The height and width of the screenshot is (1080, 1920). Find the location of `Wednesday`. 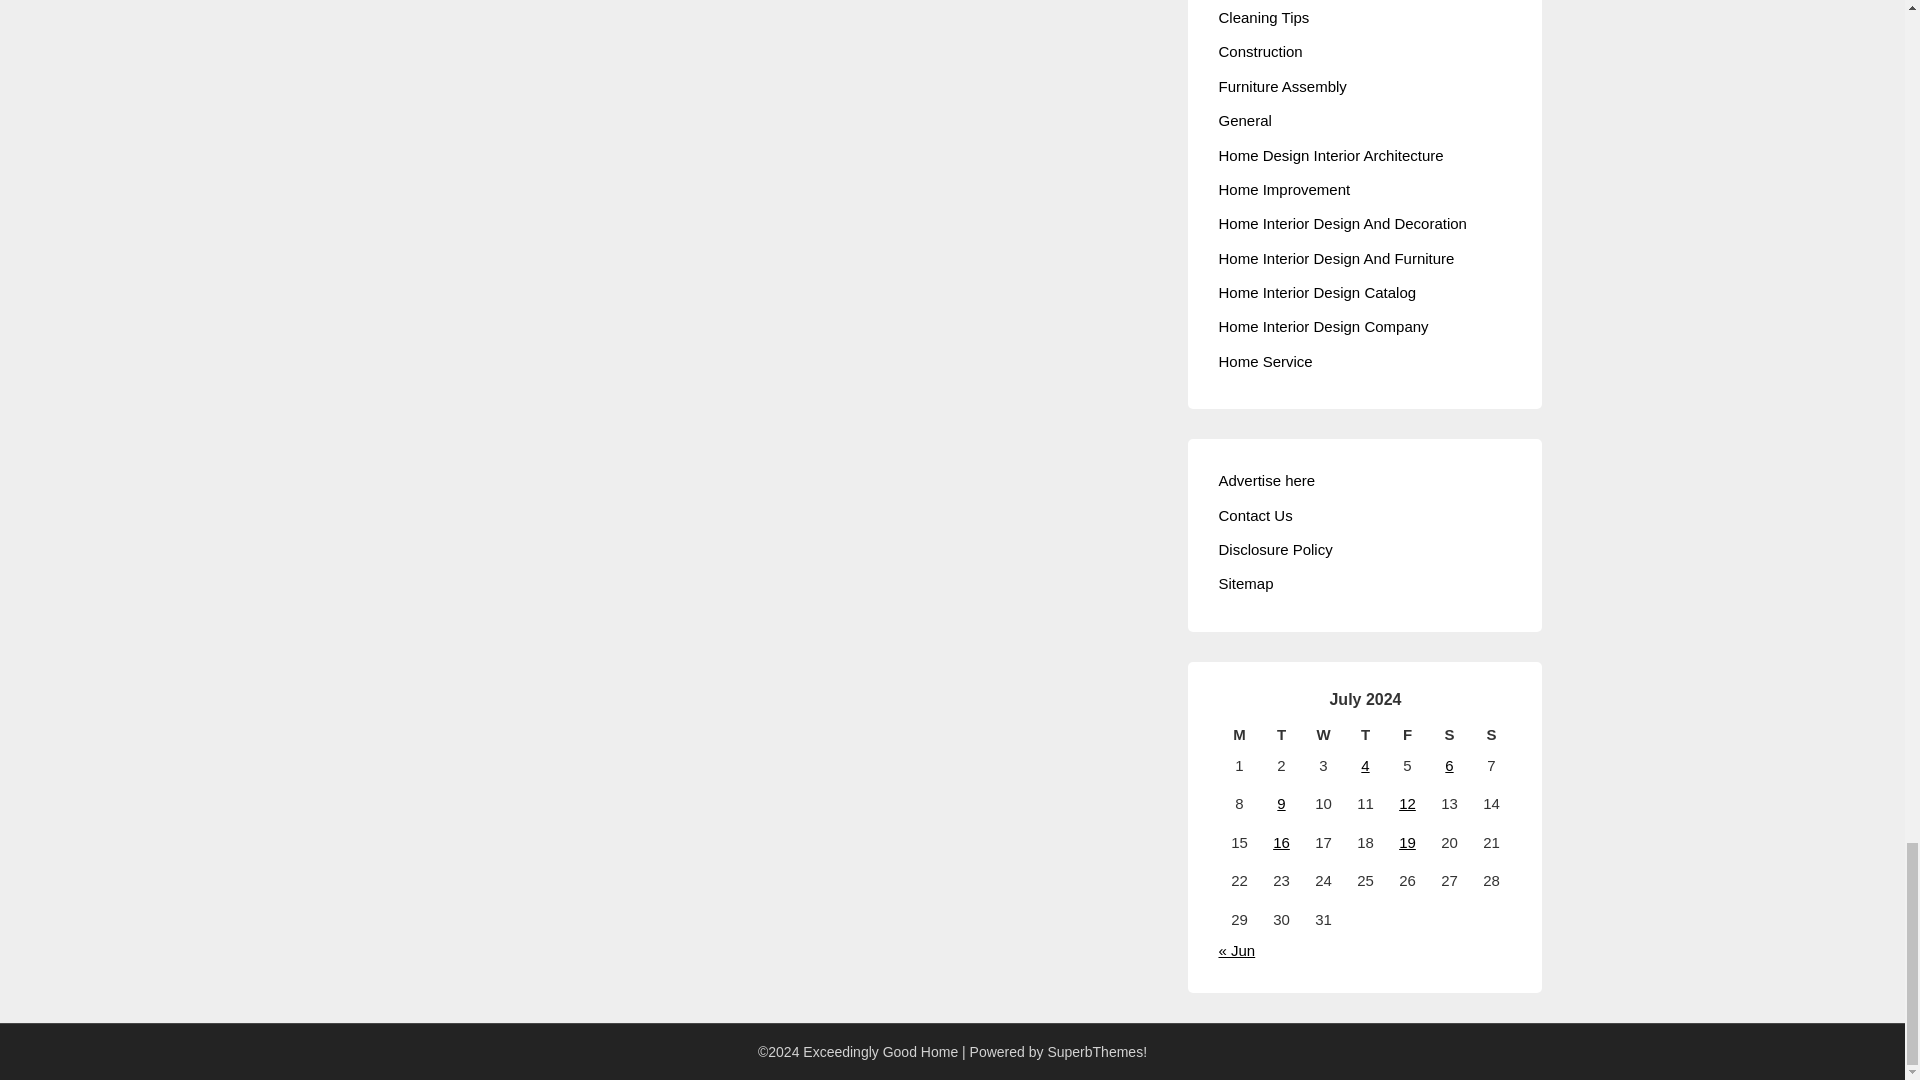

Wednesday is located at coordinates (1322, 734).